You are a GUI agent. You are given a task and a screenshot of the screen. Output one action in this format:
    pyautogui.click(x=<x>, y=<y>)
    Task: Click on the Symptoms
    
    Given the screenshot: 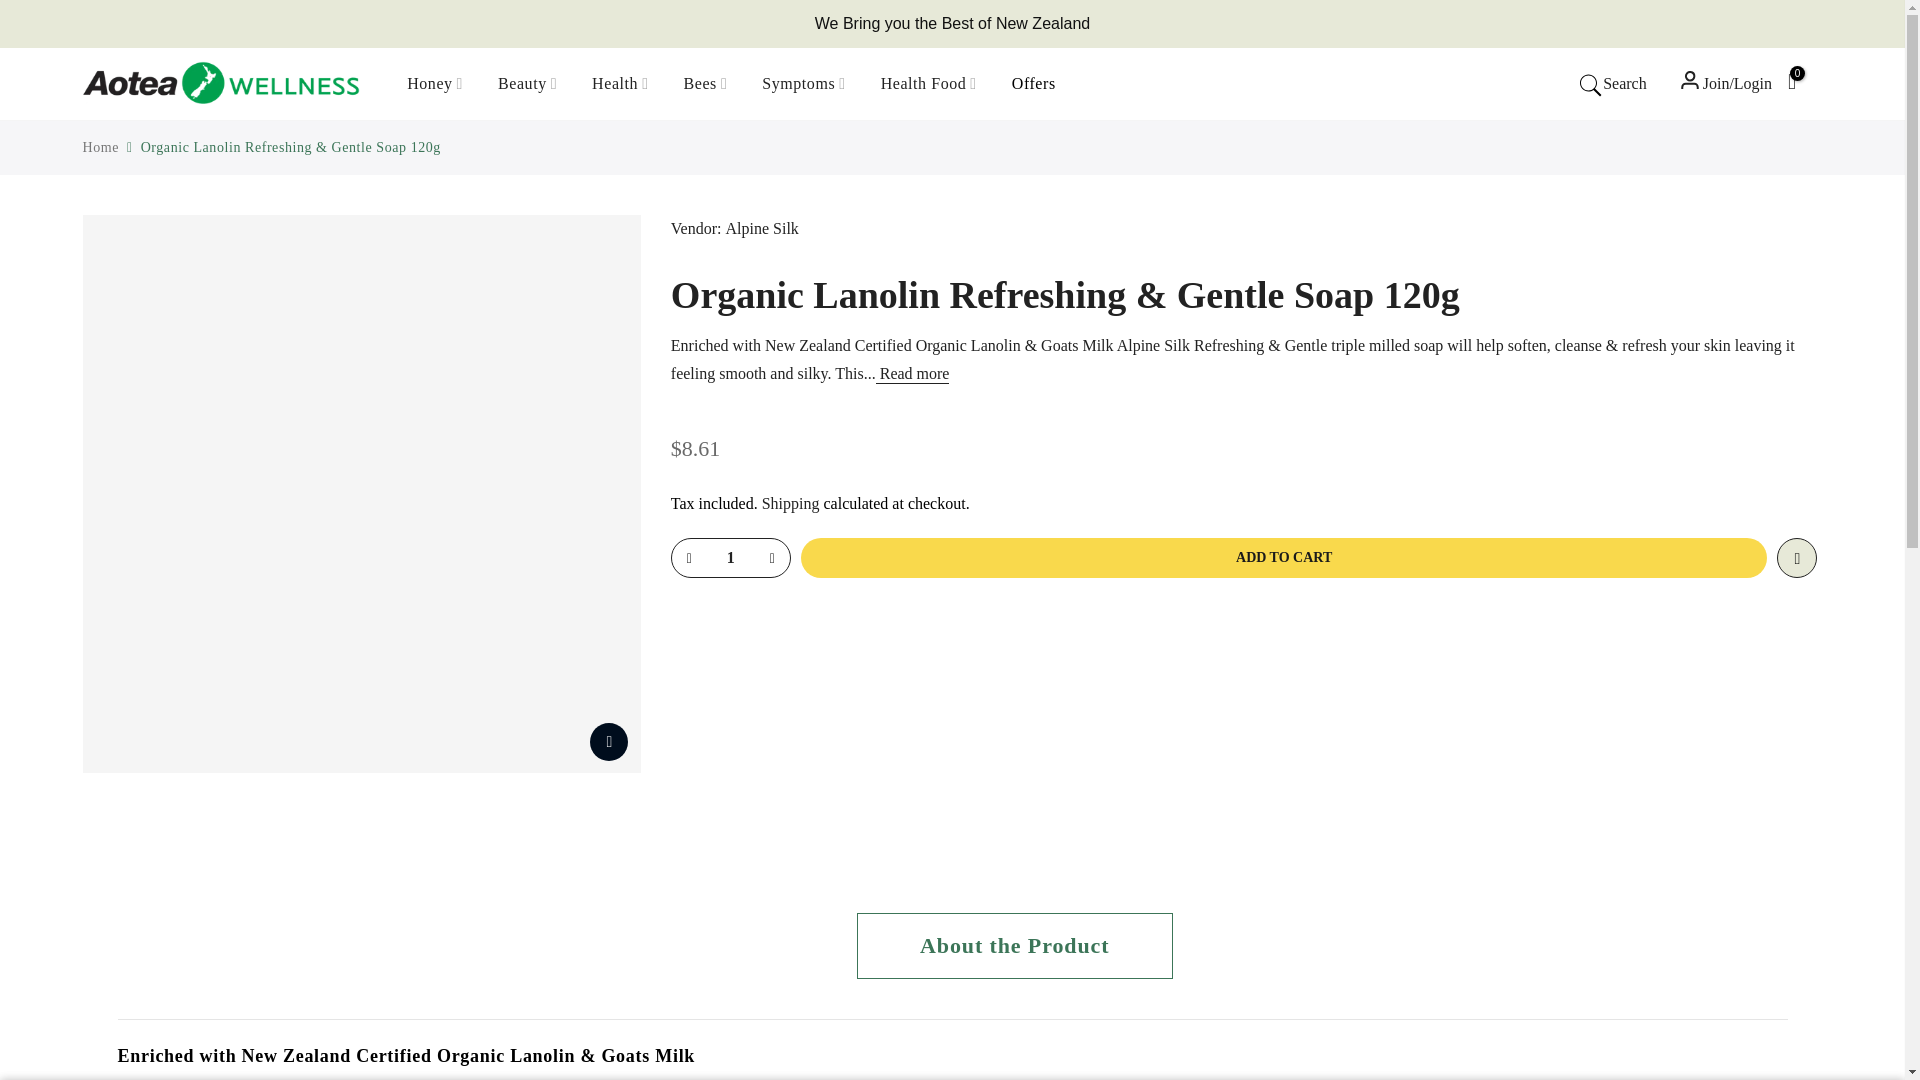 What is the action you would take?
    pyautogui.click(x=803, y=83)
    